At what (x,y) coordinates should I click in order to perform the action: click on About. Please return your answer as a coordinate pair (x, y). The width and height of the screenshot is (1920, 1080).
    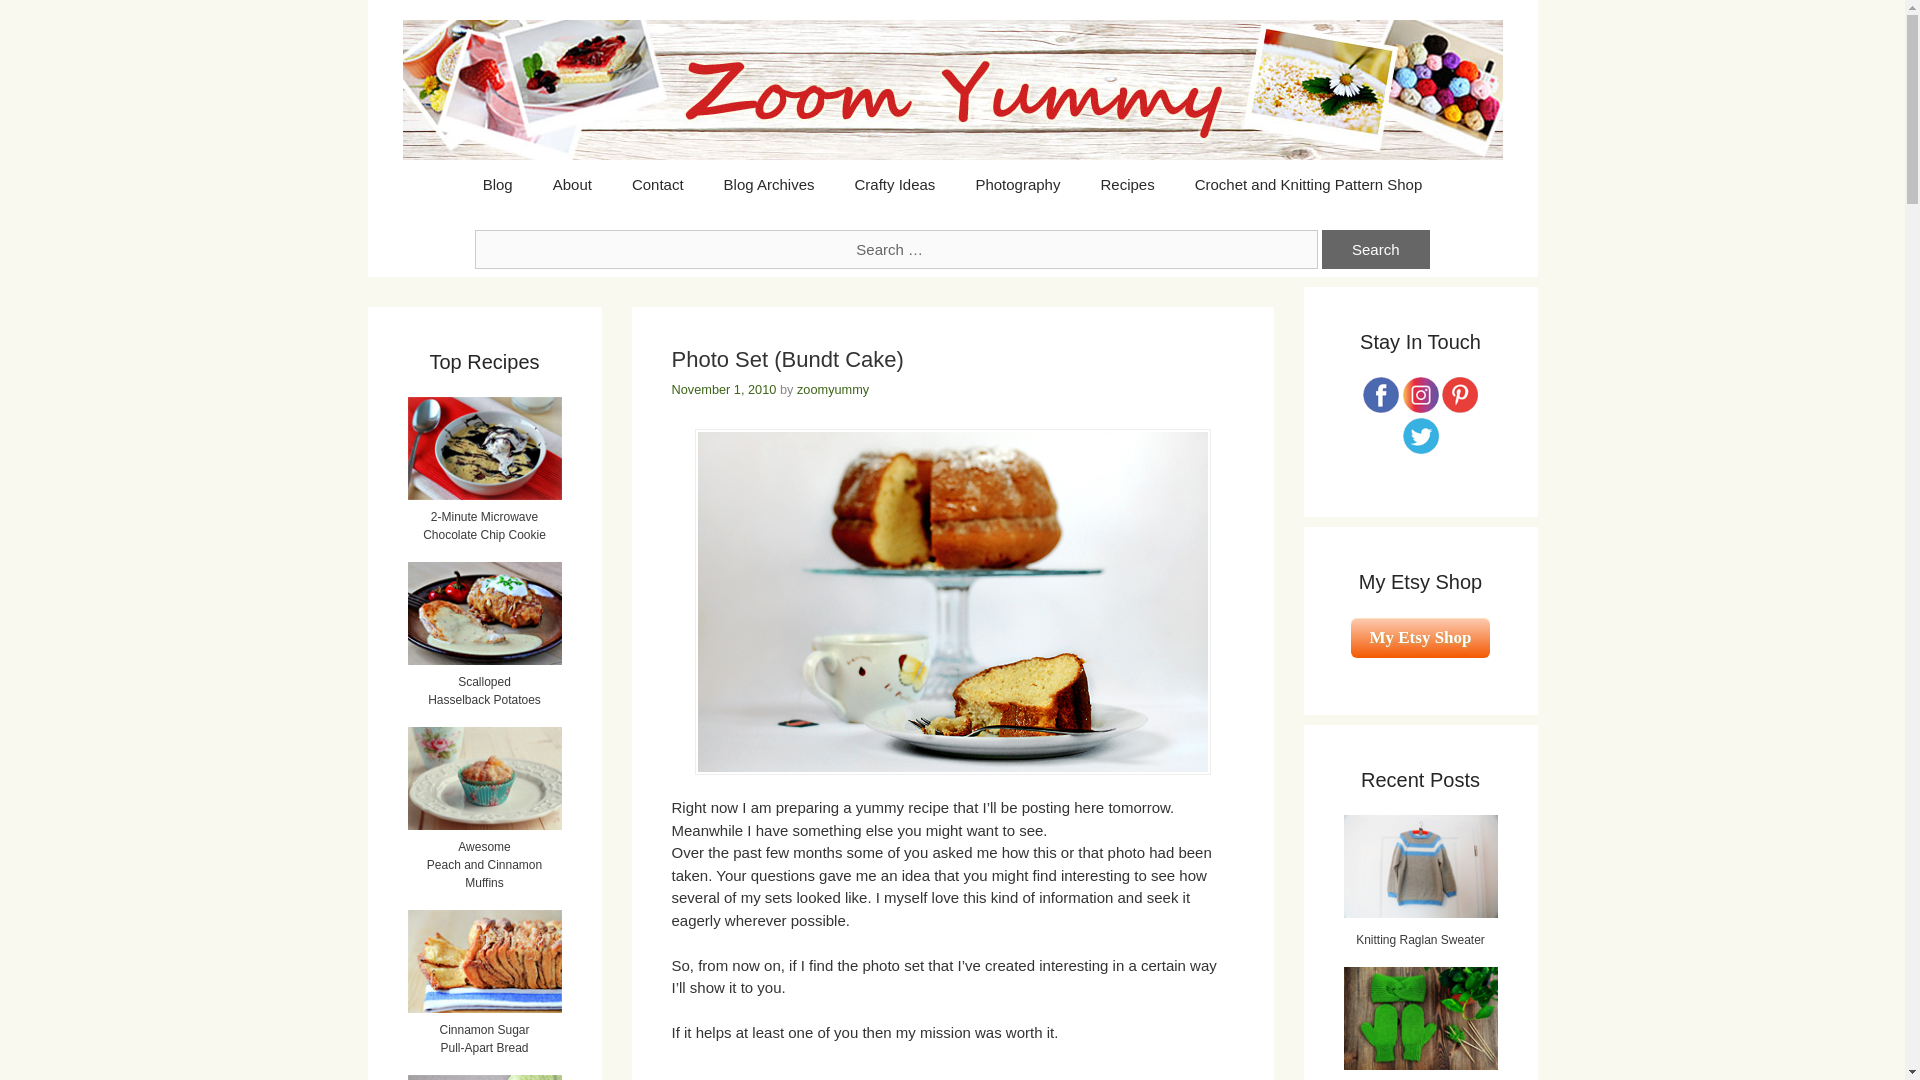
    Looking at the image, I should click on (572, 185).